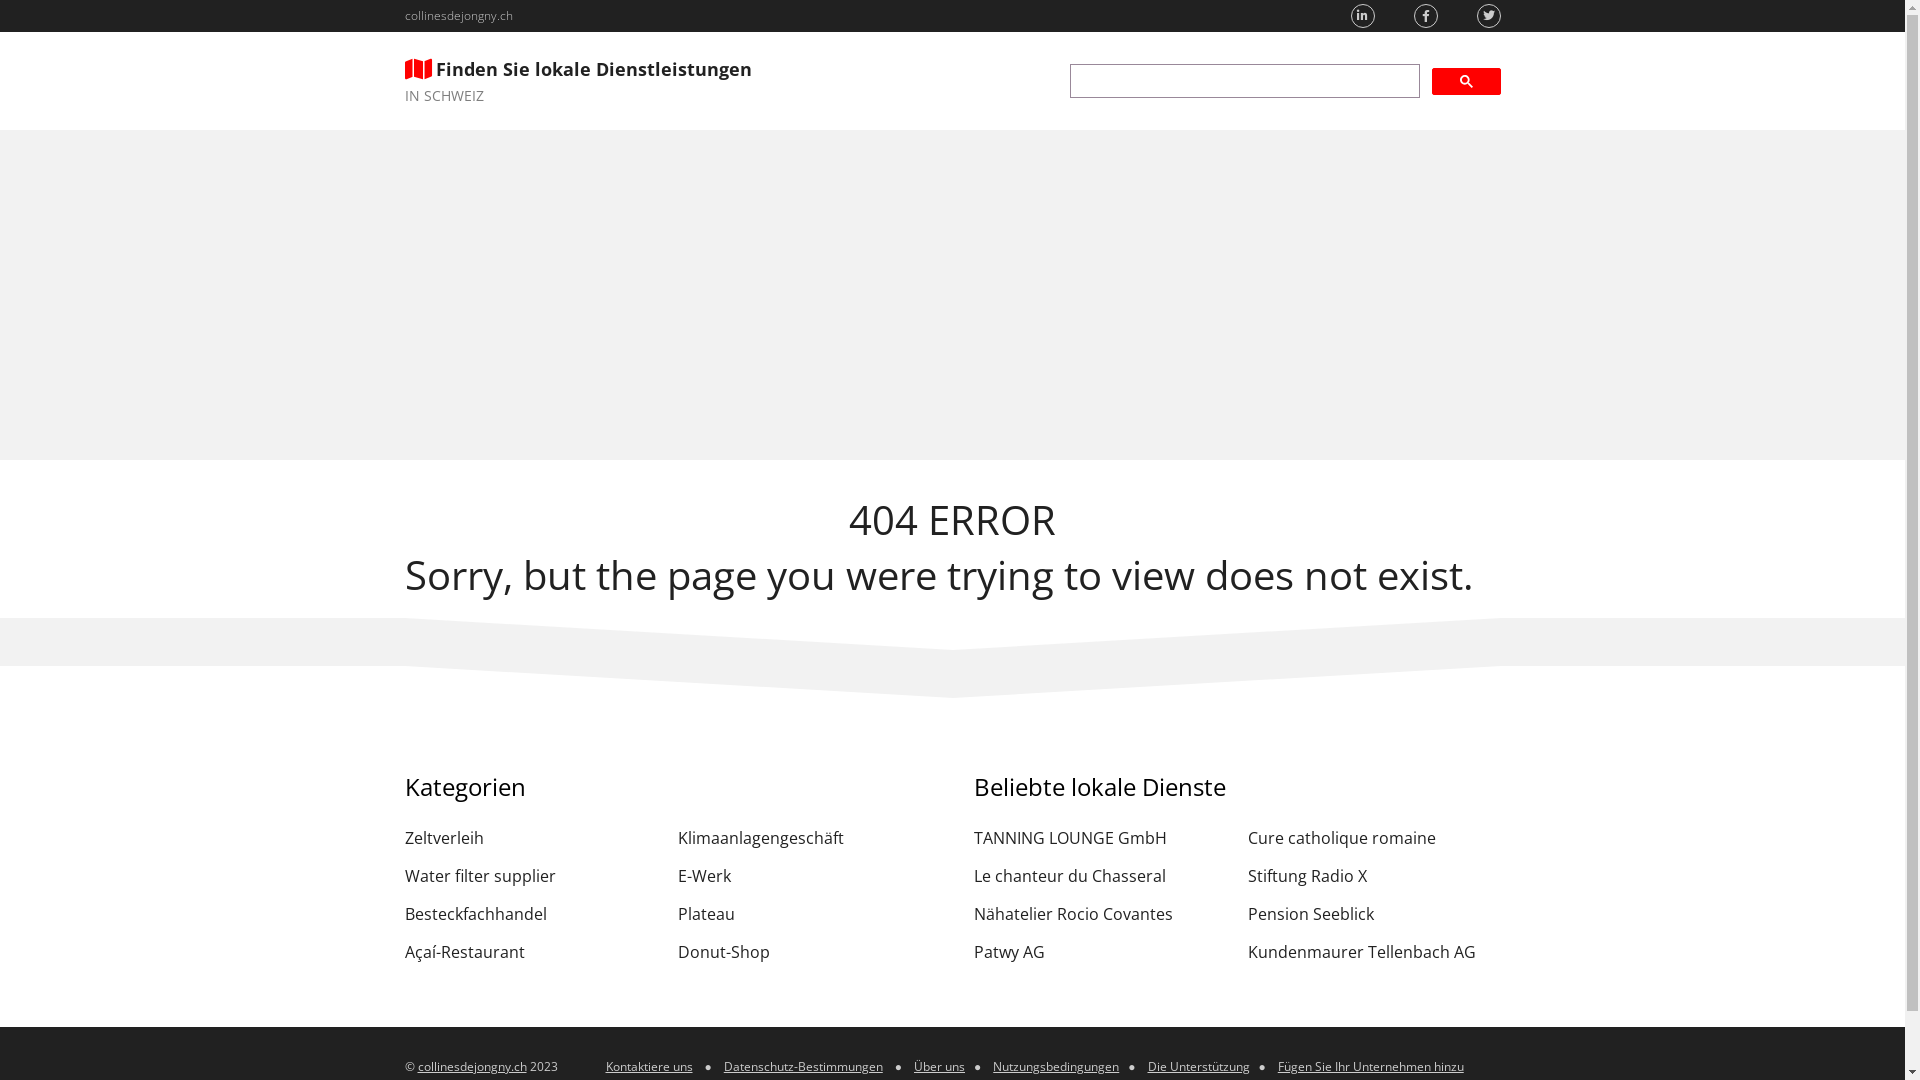 The width and height of the screenshot is (1920, 1080). What do you see at coordinates (1100, 838) in the screenshot?
I see `TANNING LOUNGE GmbH` at bounding box center [1100, 838].